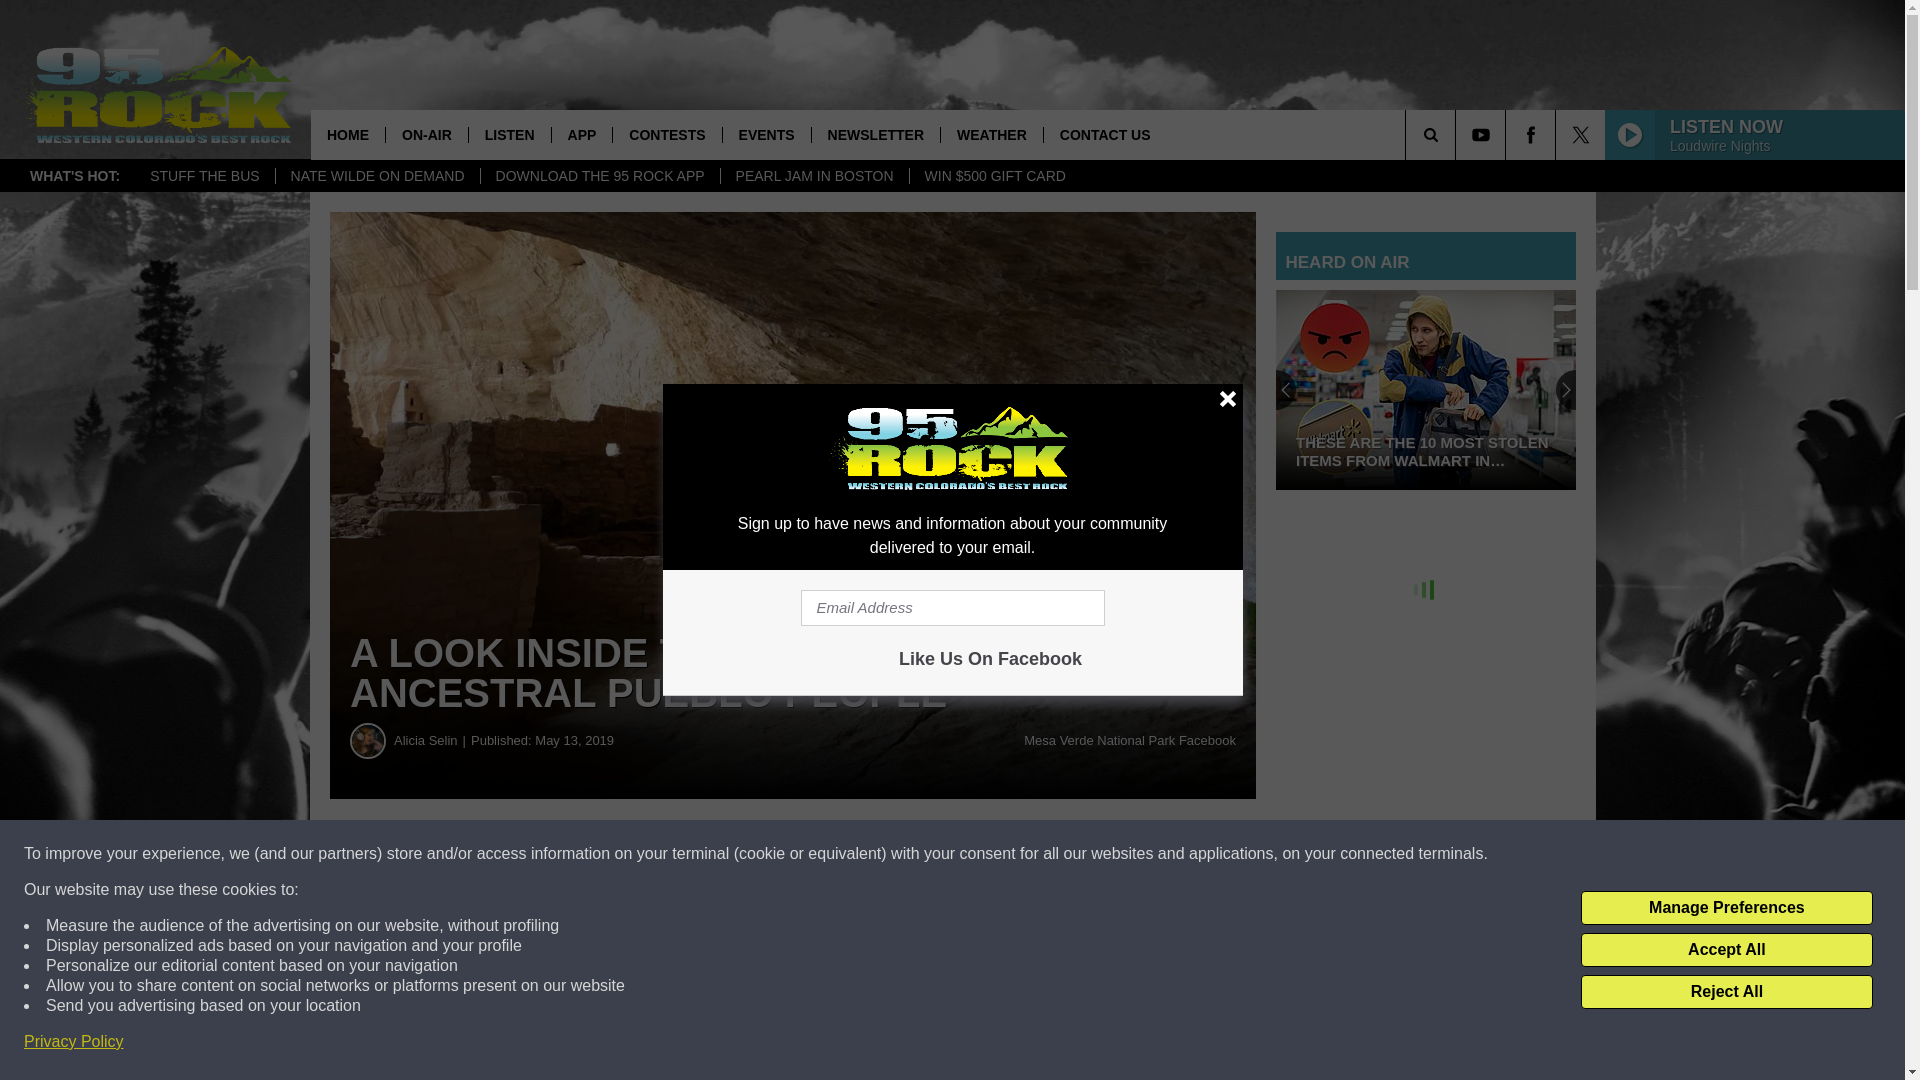  I want to click on WHAT'S HOT:, so click(74, 176).